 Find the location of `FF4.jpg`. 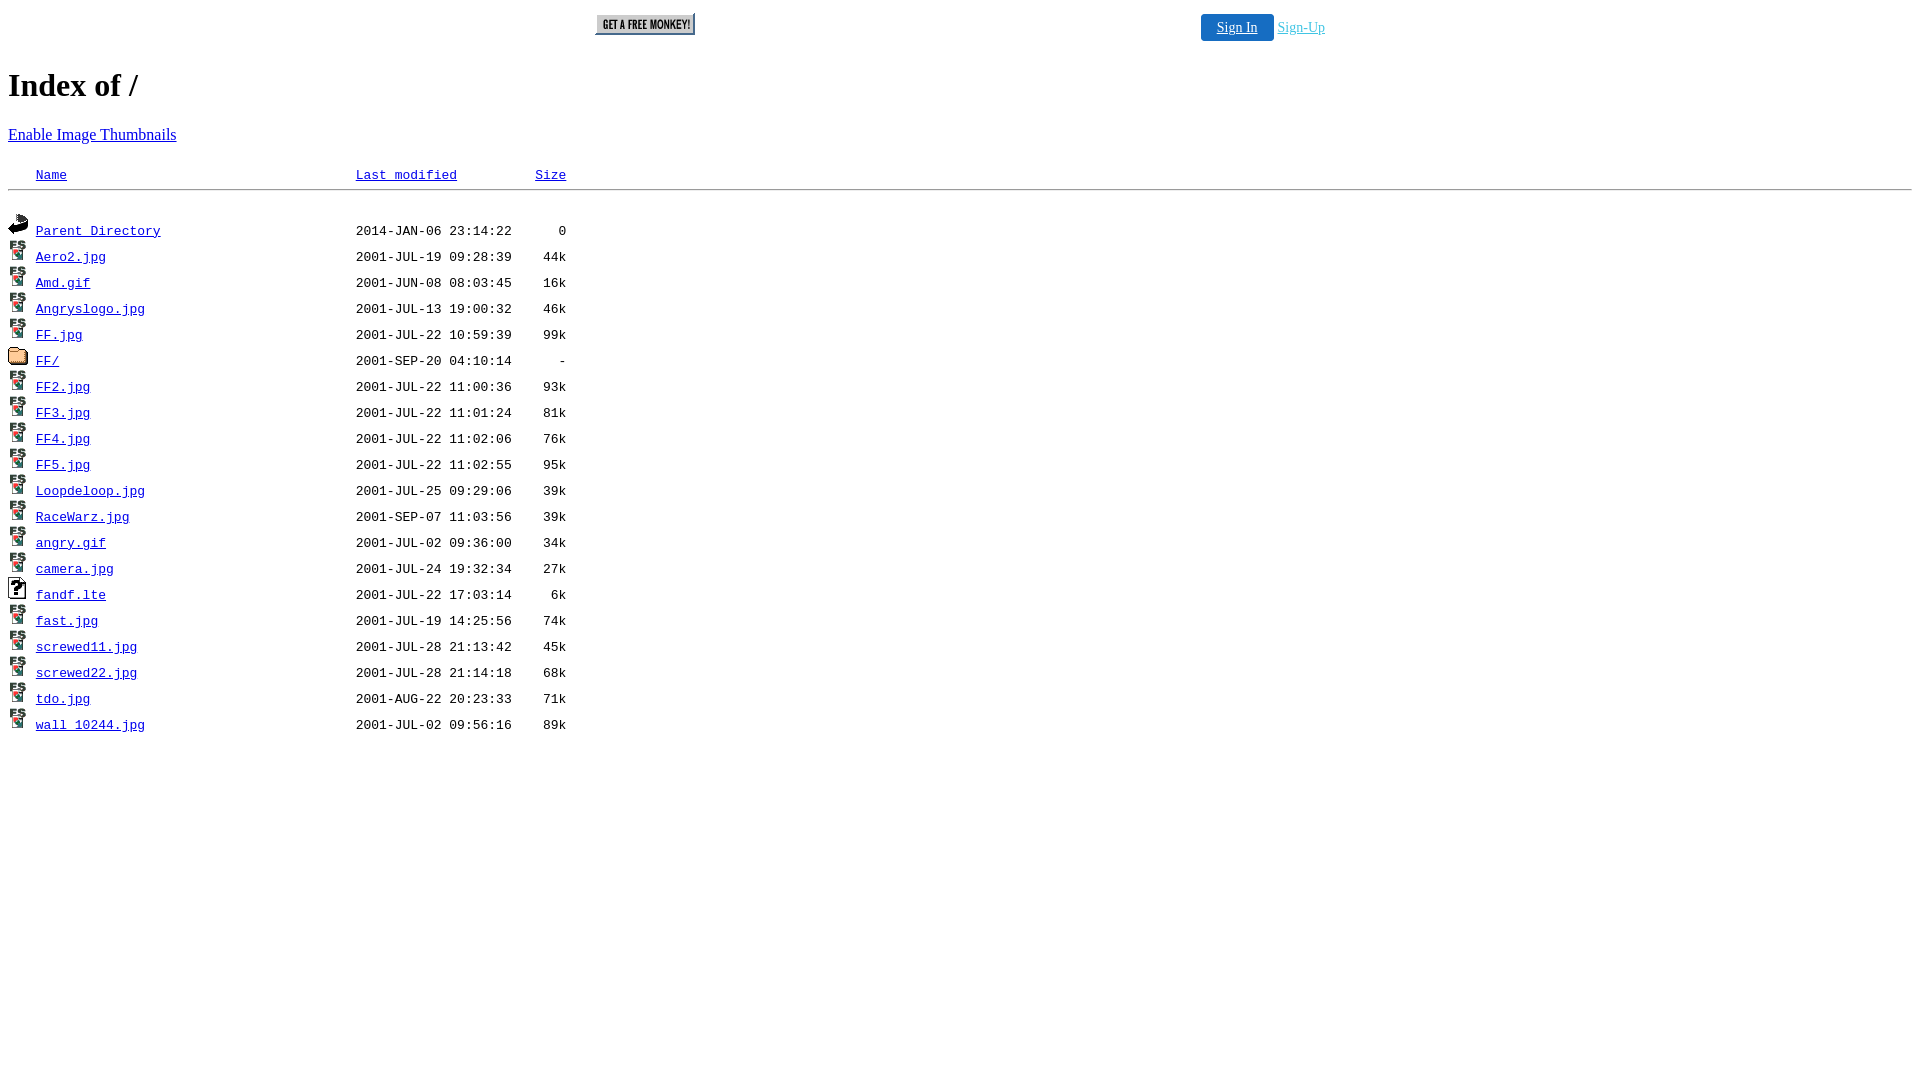

FF4.jpg is located at coordinates (64, 439).